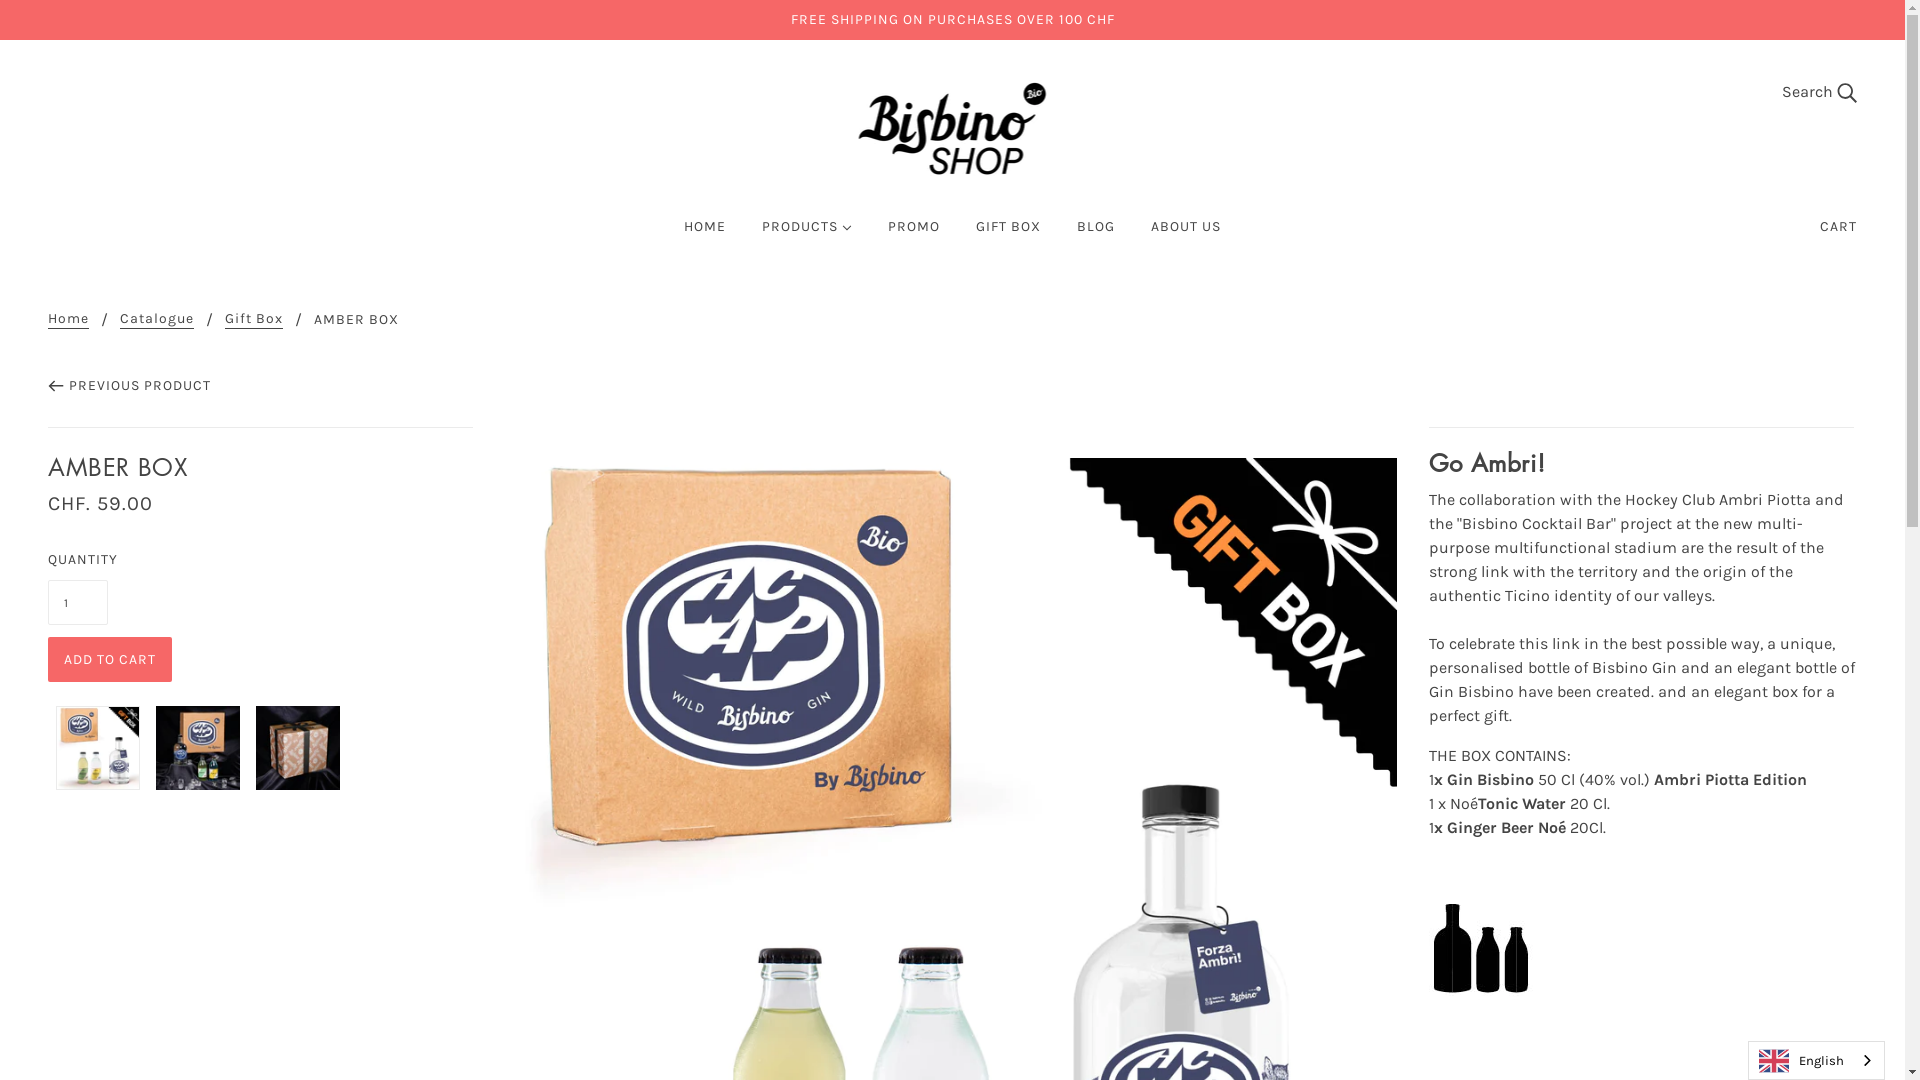 This screenshot has height=1080, width=1920. I want to click on Catalogue, so click(157, 320).